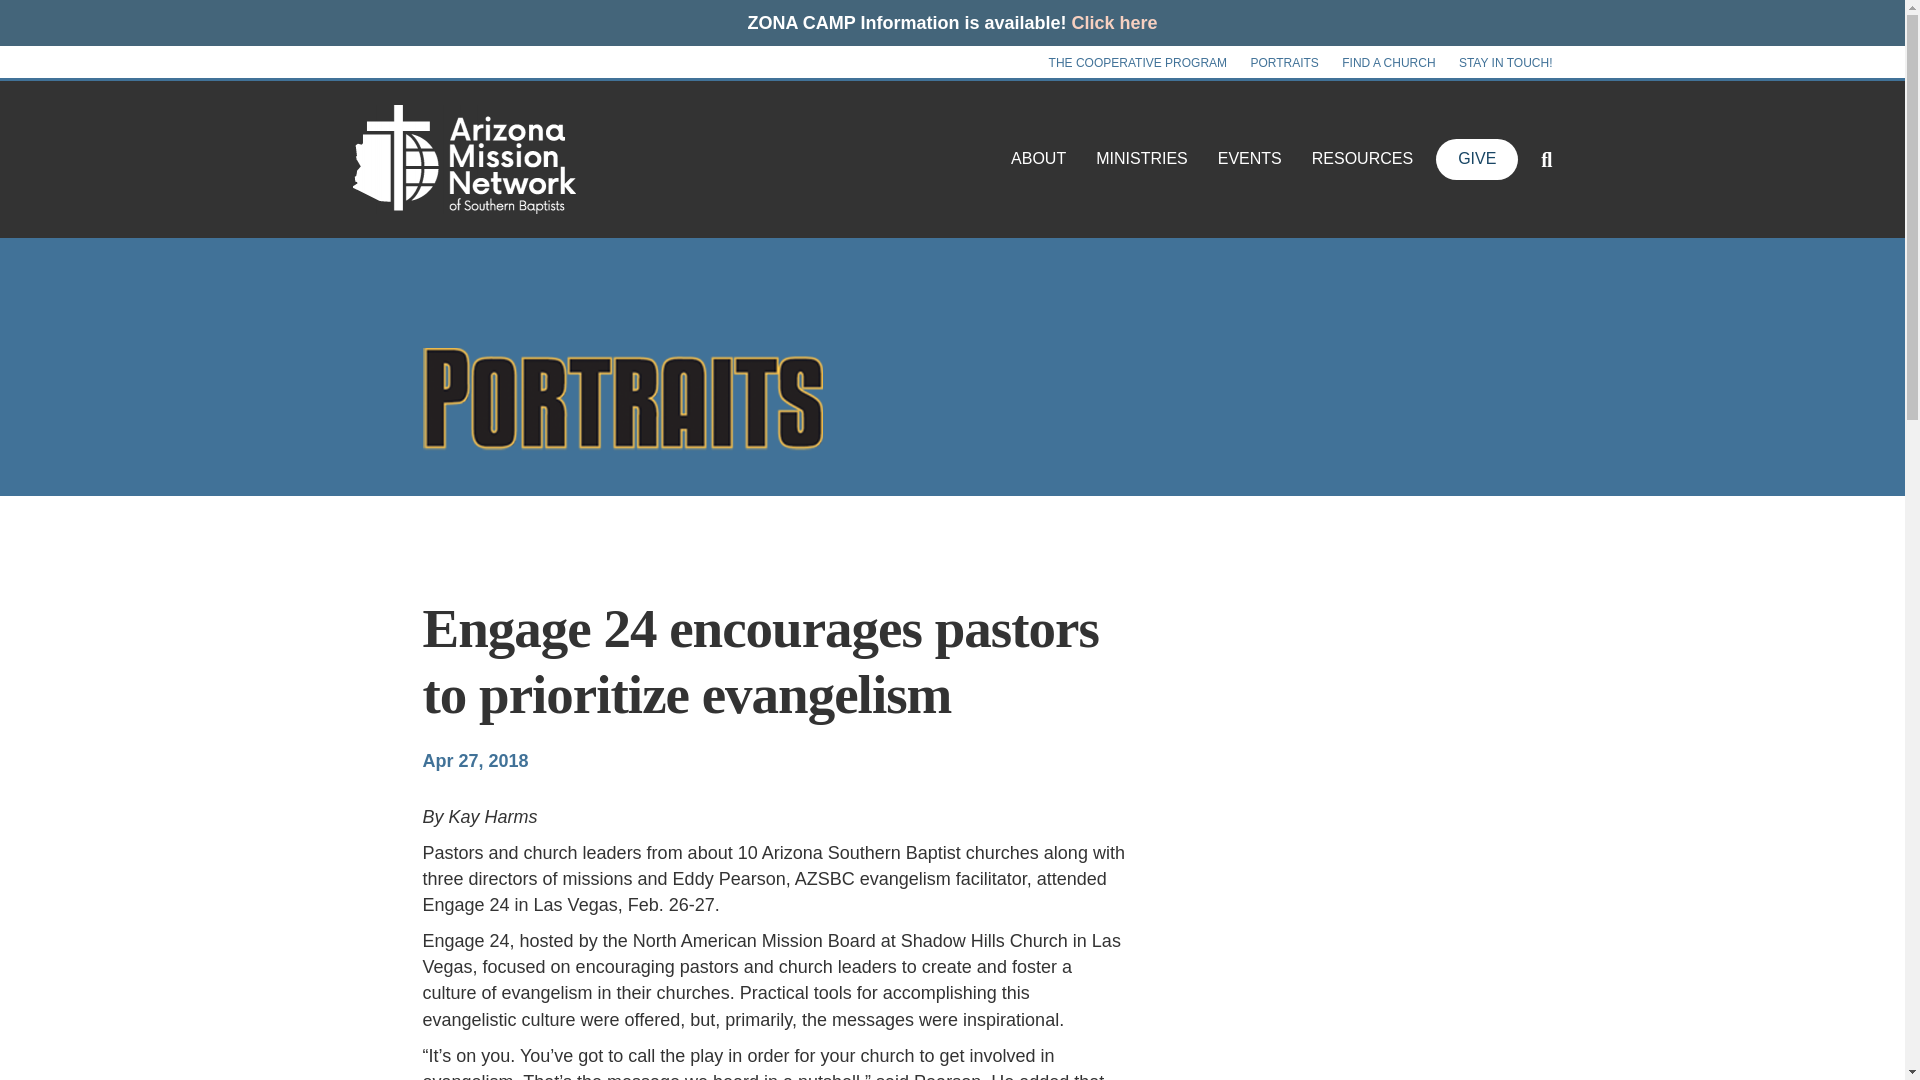  Describe the element at coordinates (1388, 62) in the screenshot. I see `FIND A CHURCH` at that location.